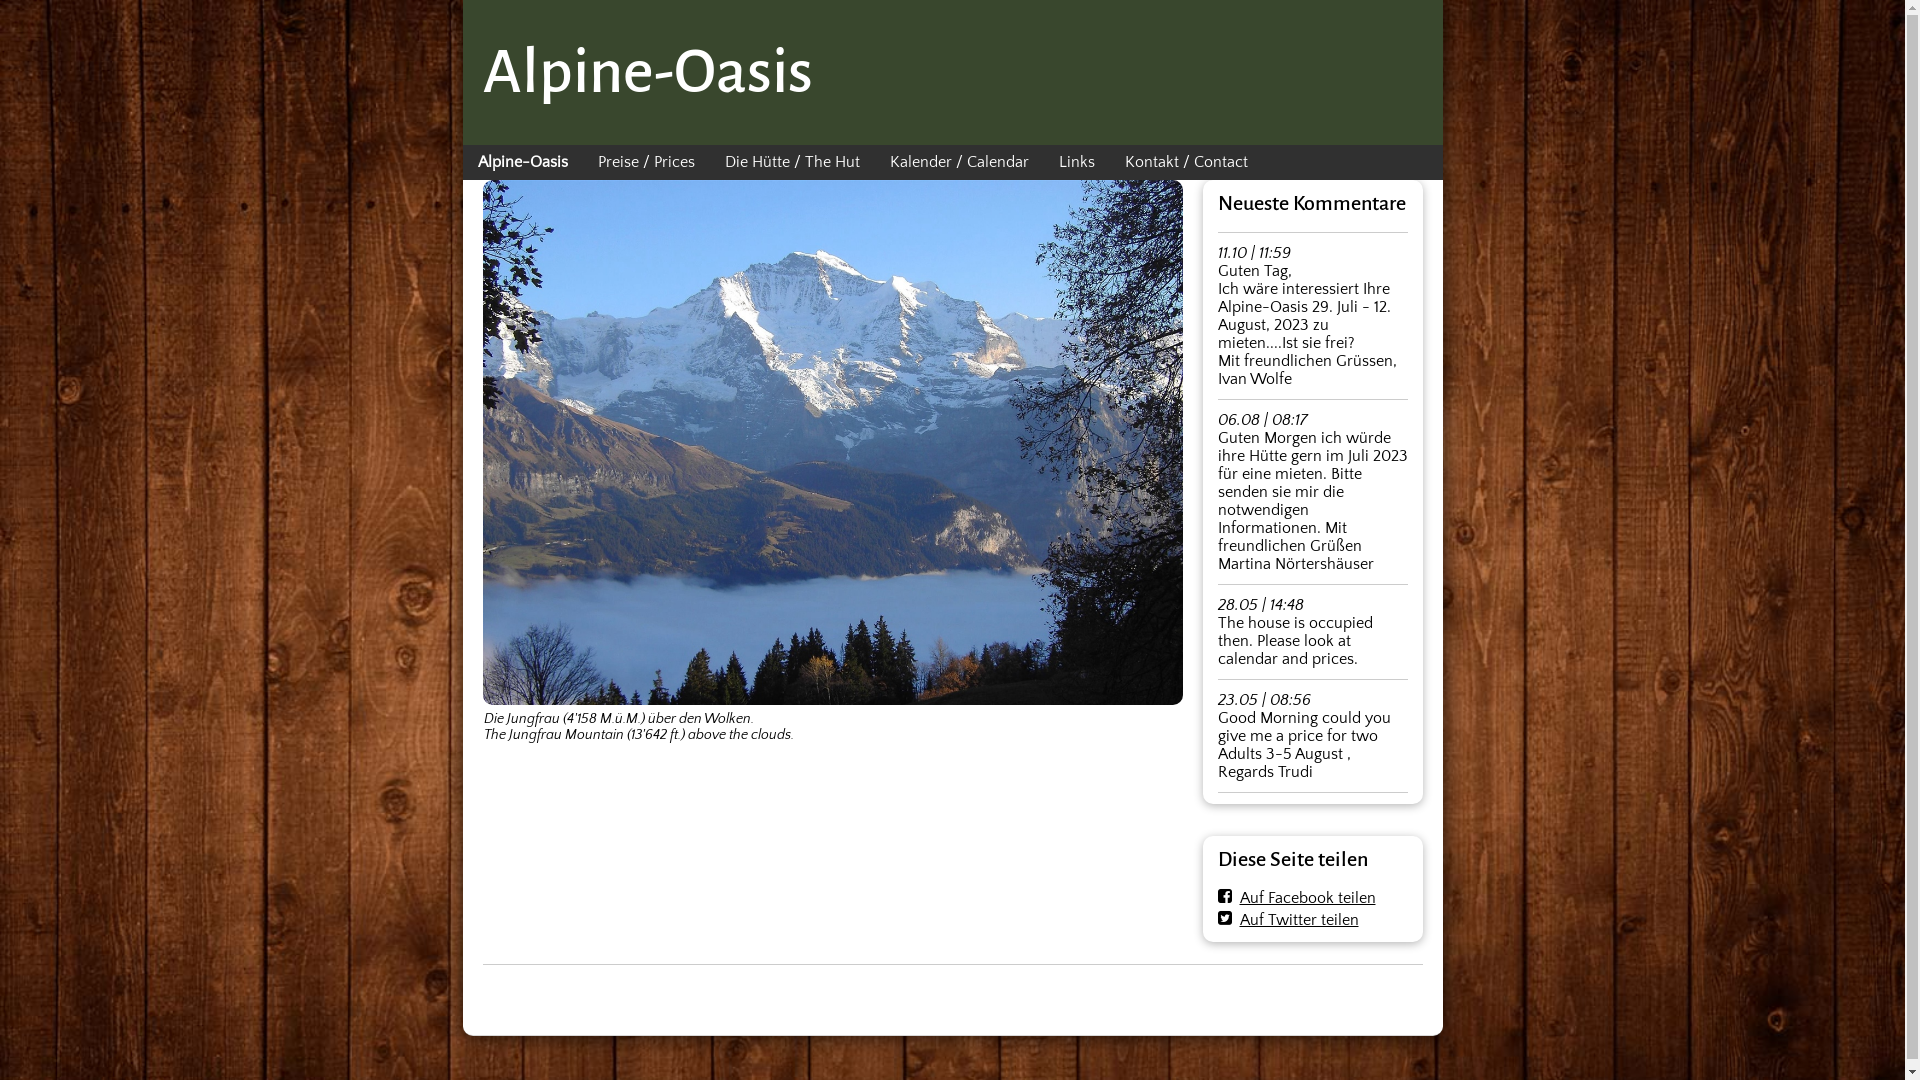 Image resolution: width=1920 pixels, height=1080 pixels. Describe the element at coordinates (647, 72) in the screenshot. I see `Alpine-Oasis` at that location.